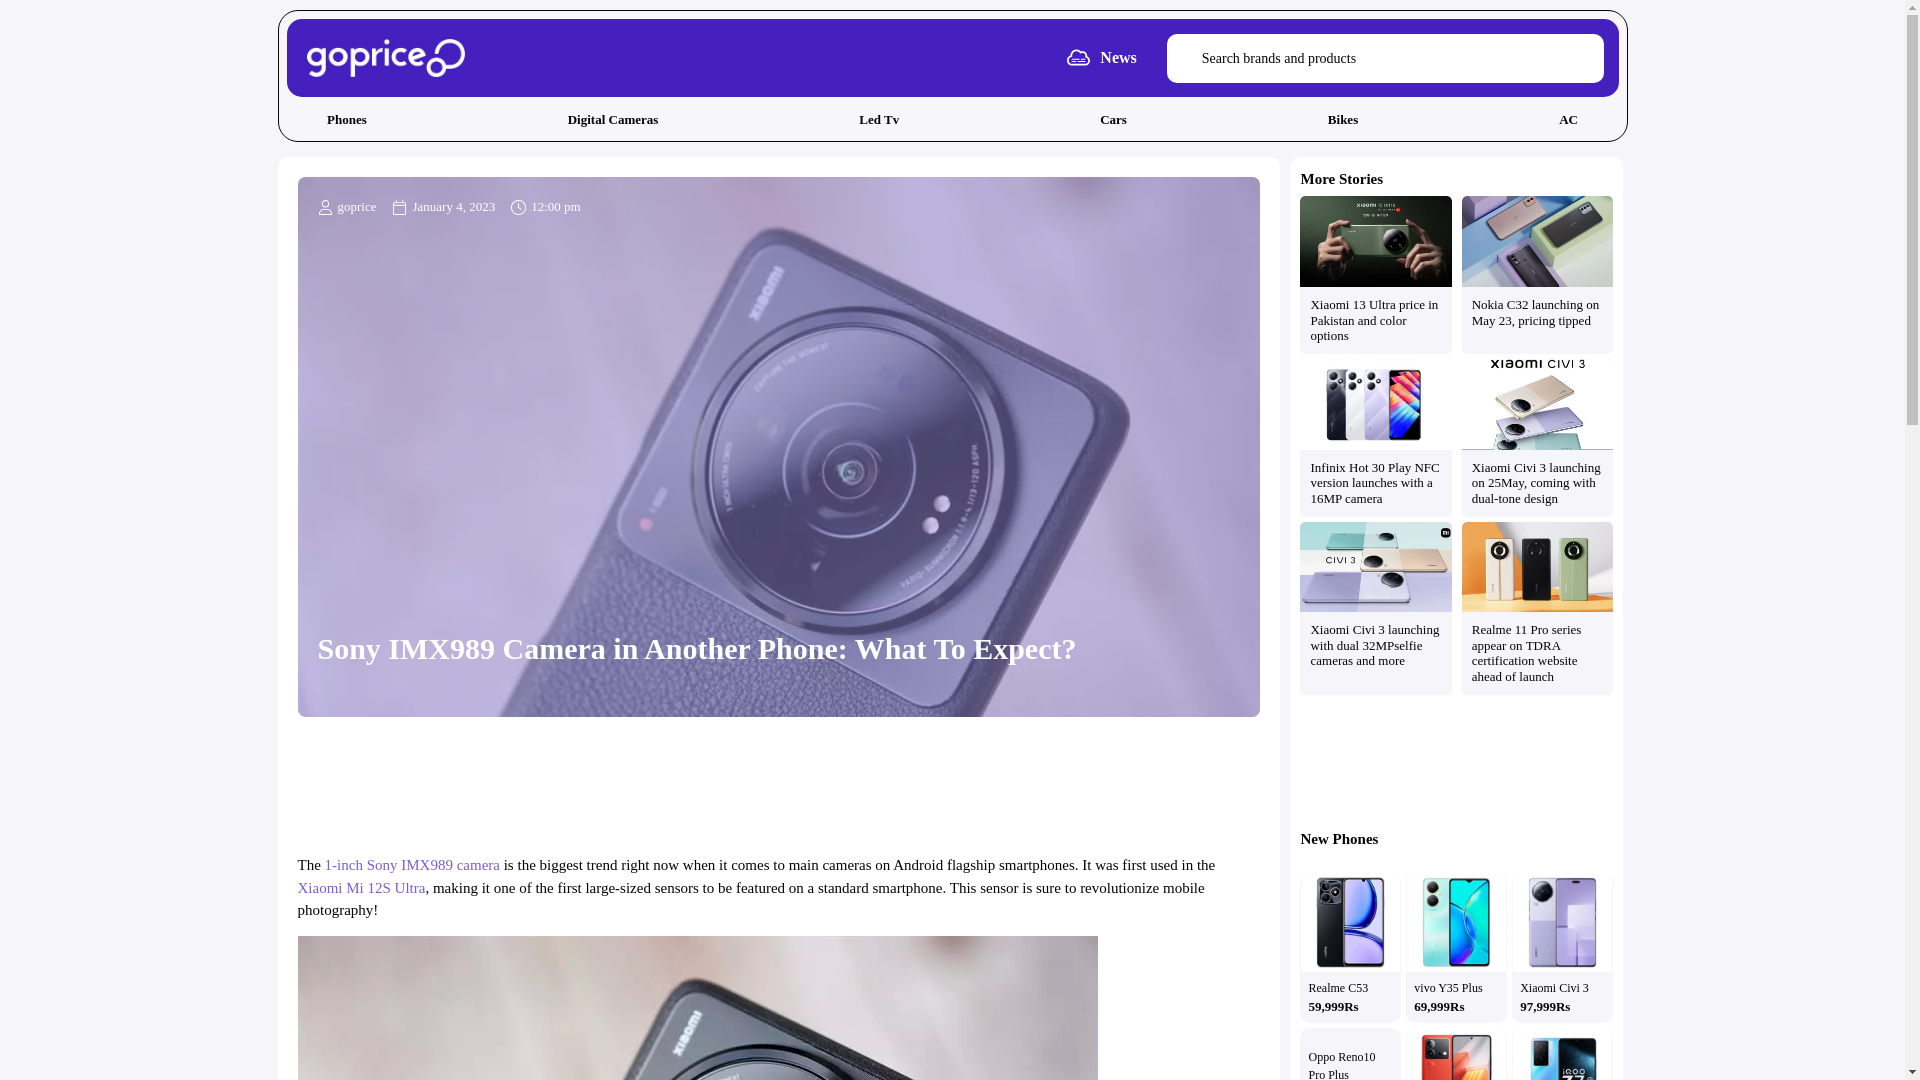 Image resolution: width=1920 pixels, height=1080 pixels. Describe the element at coordinates (1374, 483) in the screenshot. I see `Infinix Hot 30 Play NFC version launches with a 16MP camera` at that location.